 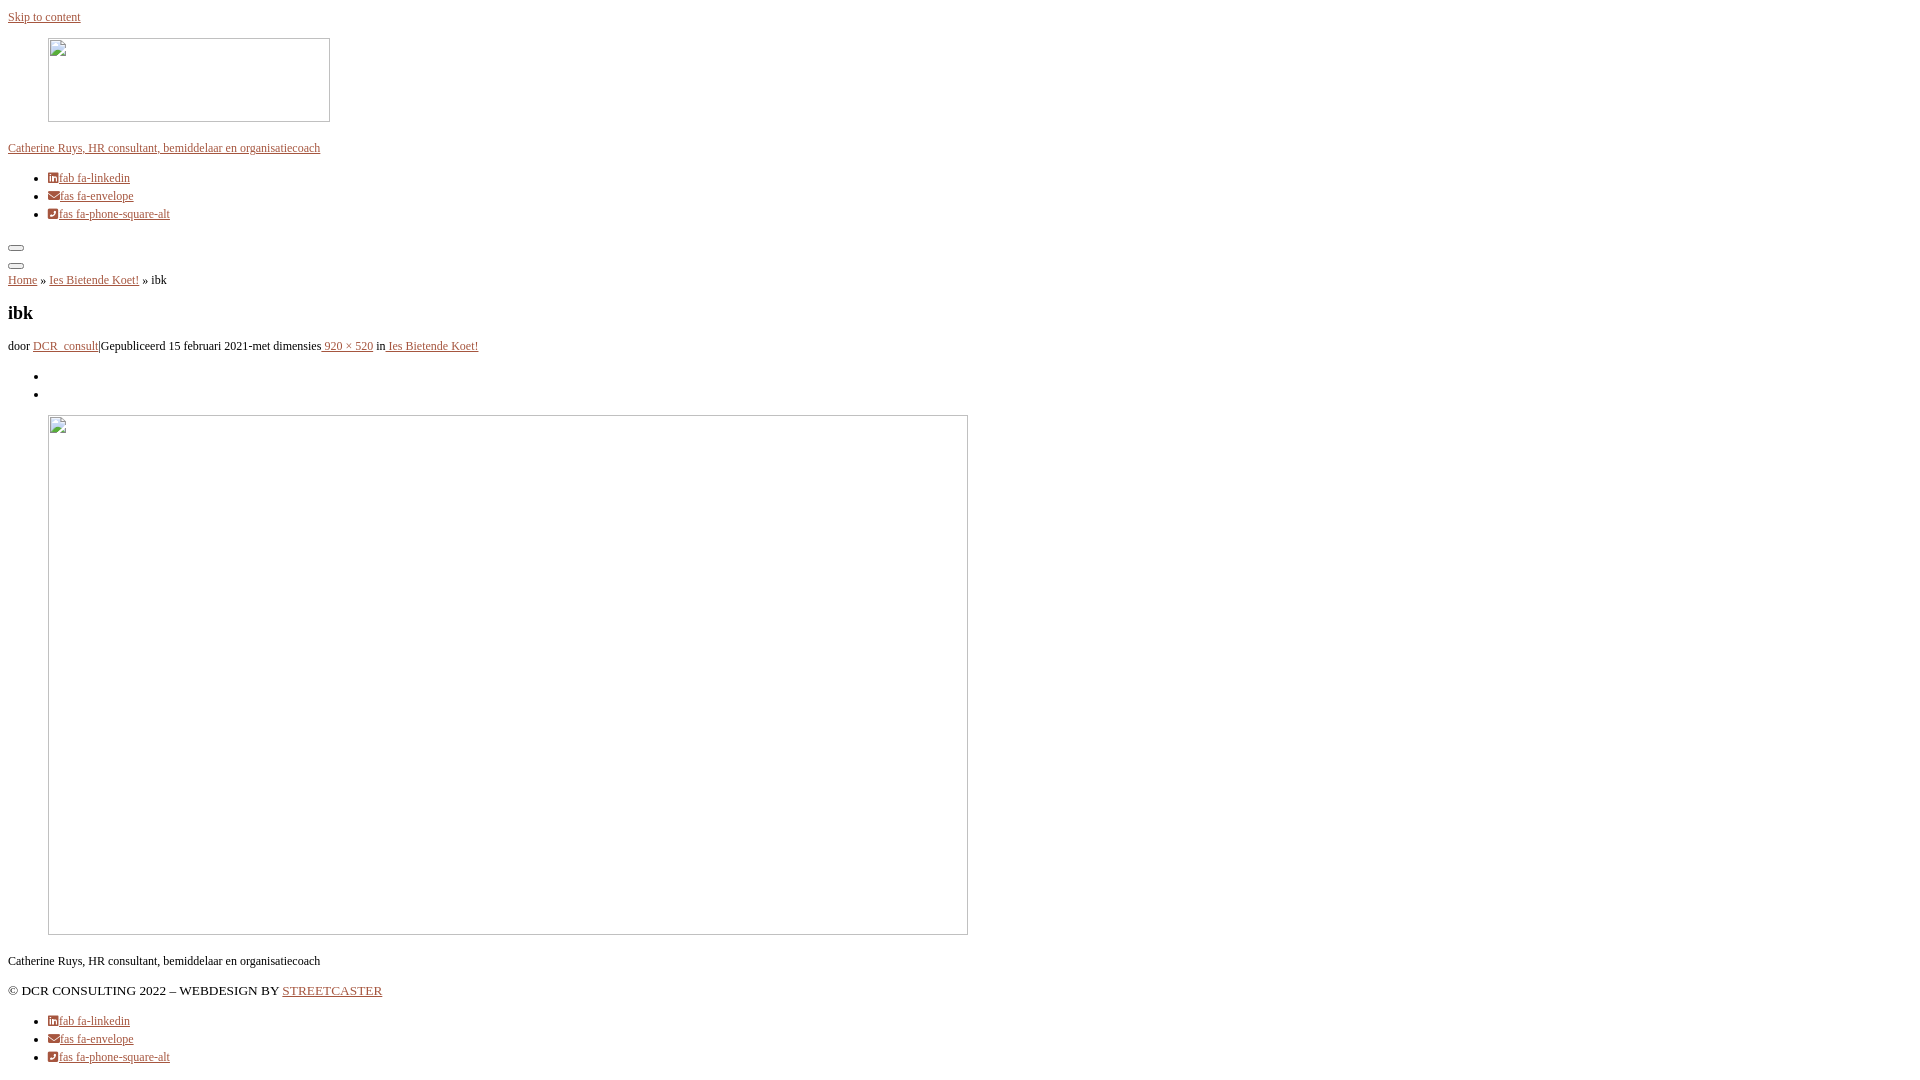 What do you see at coordinates (109, 214) in the screenshot?
I see `fas fa-phone-square-alt` at bounding box center [109, 214].